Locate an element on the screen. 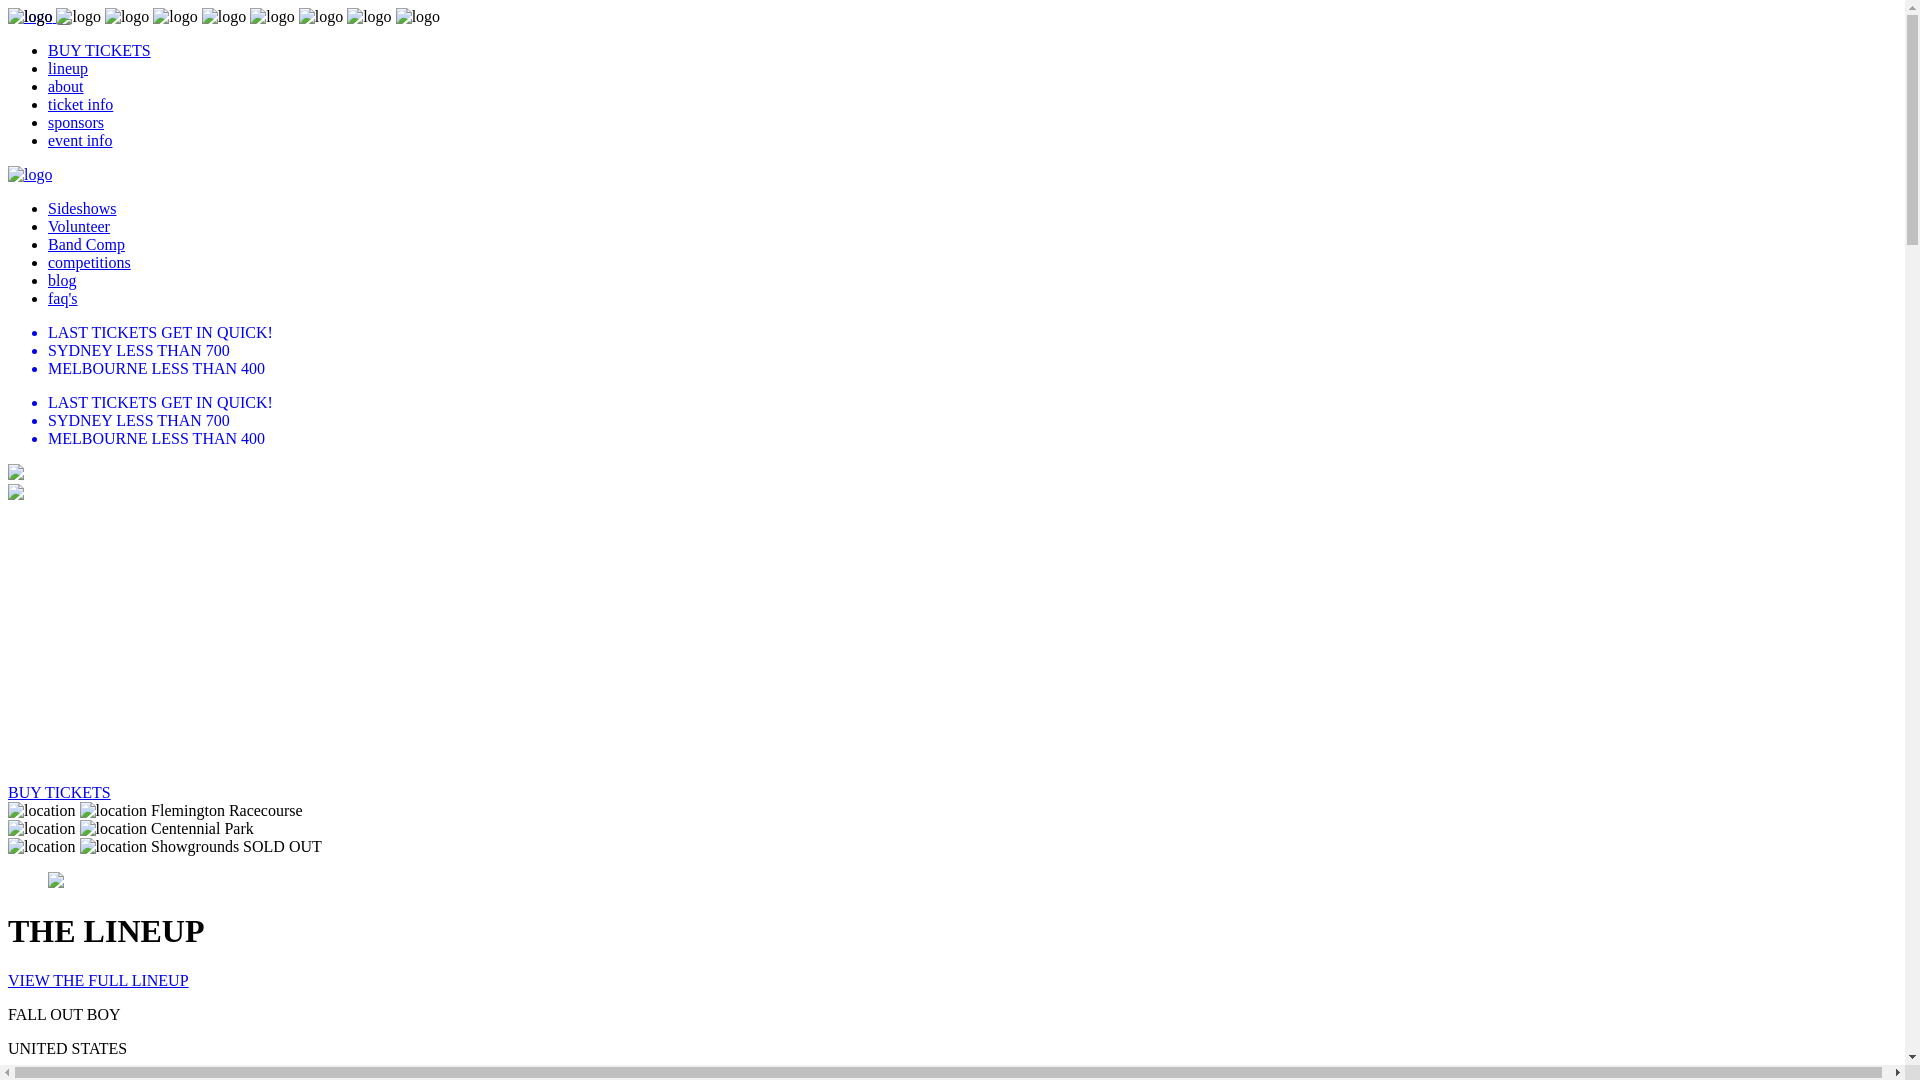  VIEW THE FULL LINEUP is located at coordinates (98, 980).